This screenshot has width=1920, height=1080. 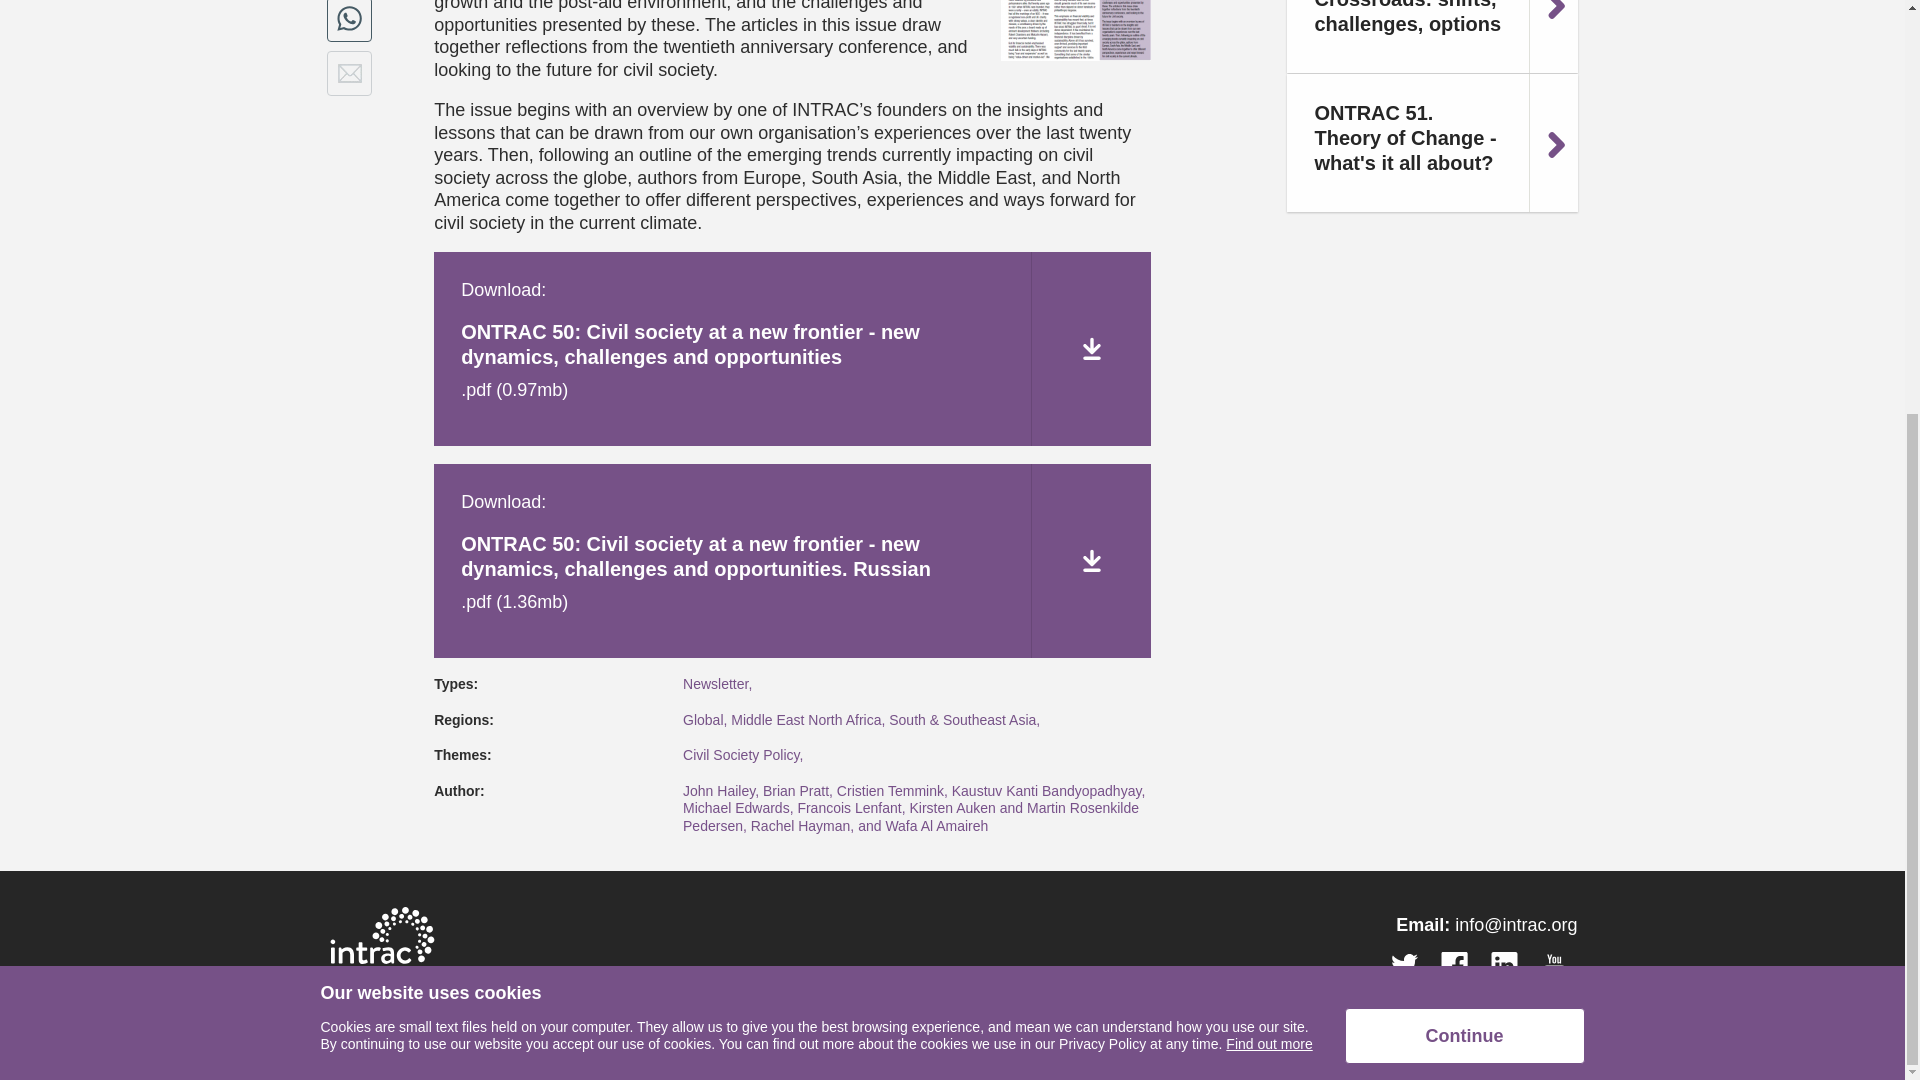 What do you see at coordinates (1268, 380) in the screenshot?
I see `Find out more` at bounding box center [1268, 380].